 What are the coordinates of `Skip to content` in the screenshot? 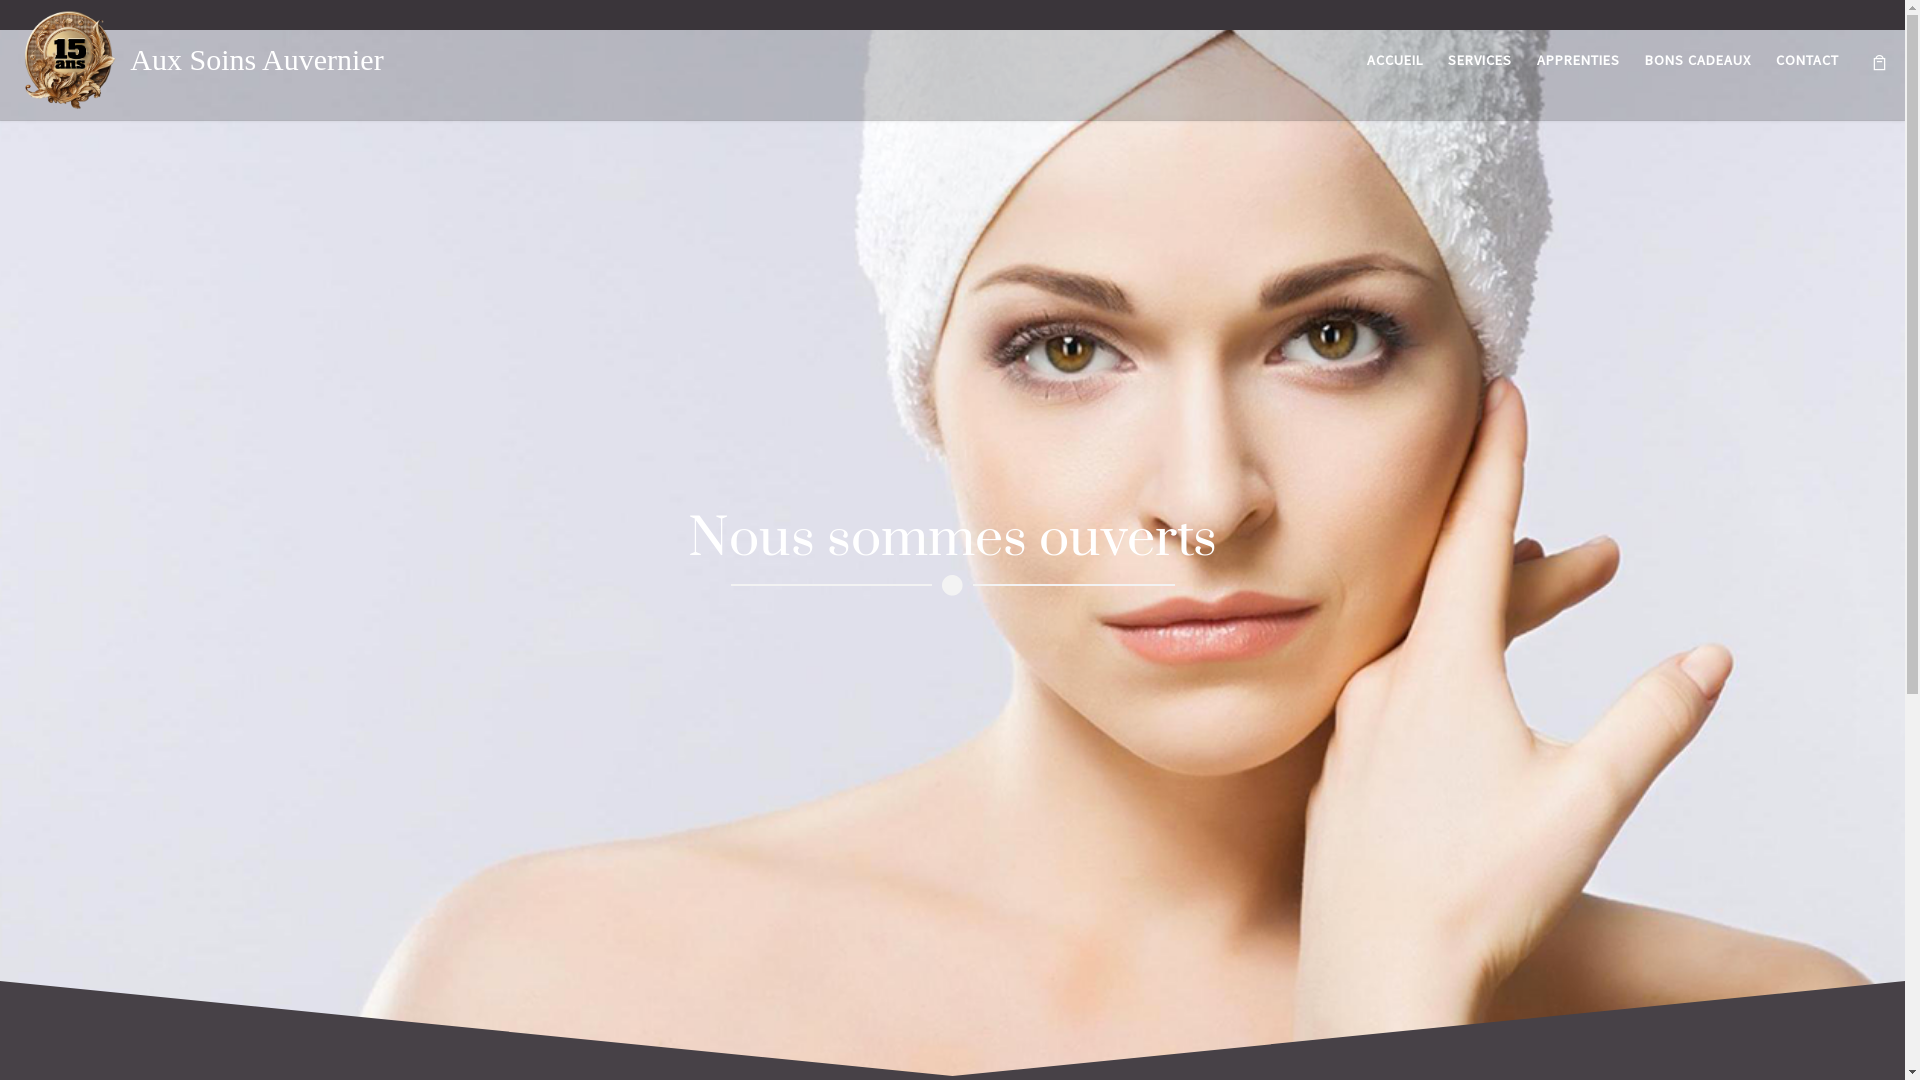 It's located at (76, 28).